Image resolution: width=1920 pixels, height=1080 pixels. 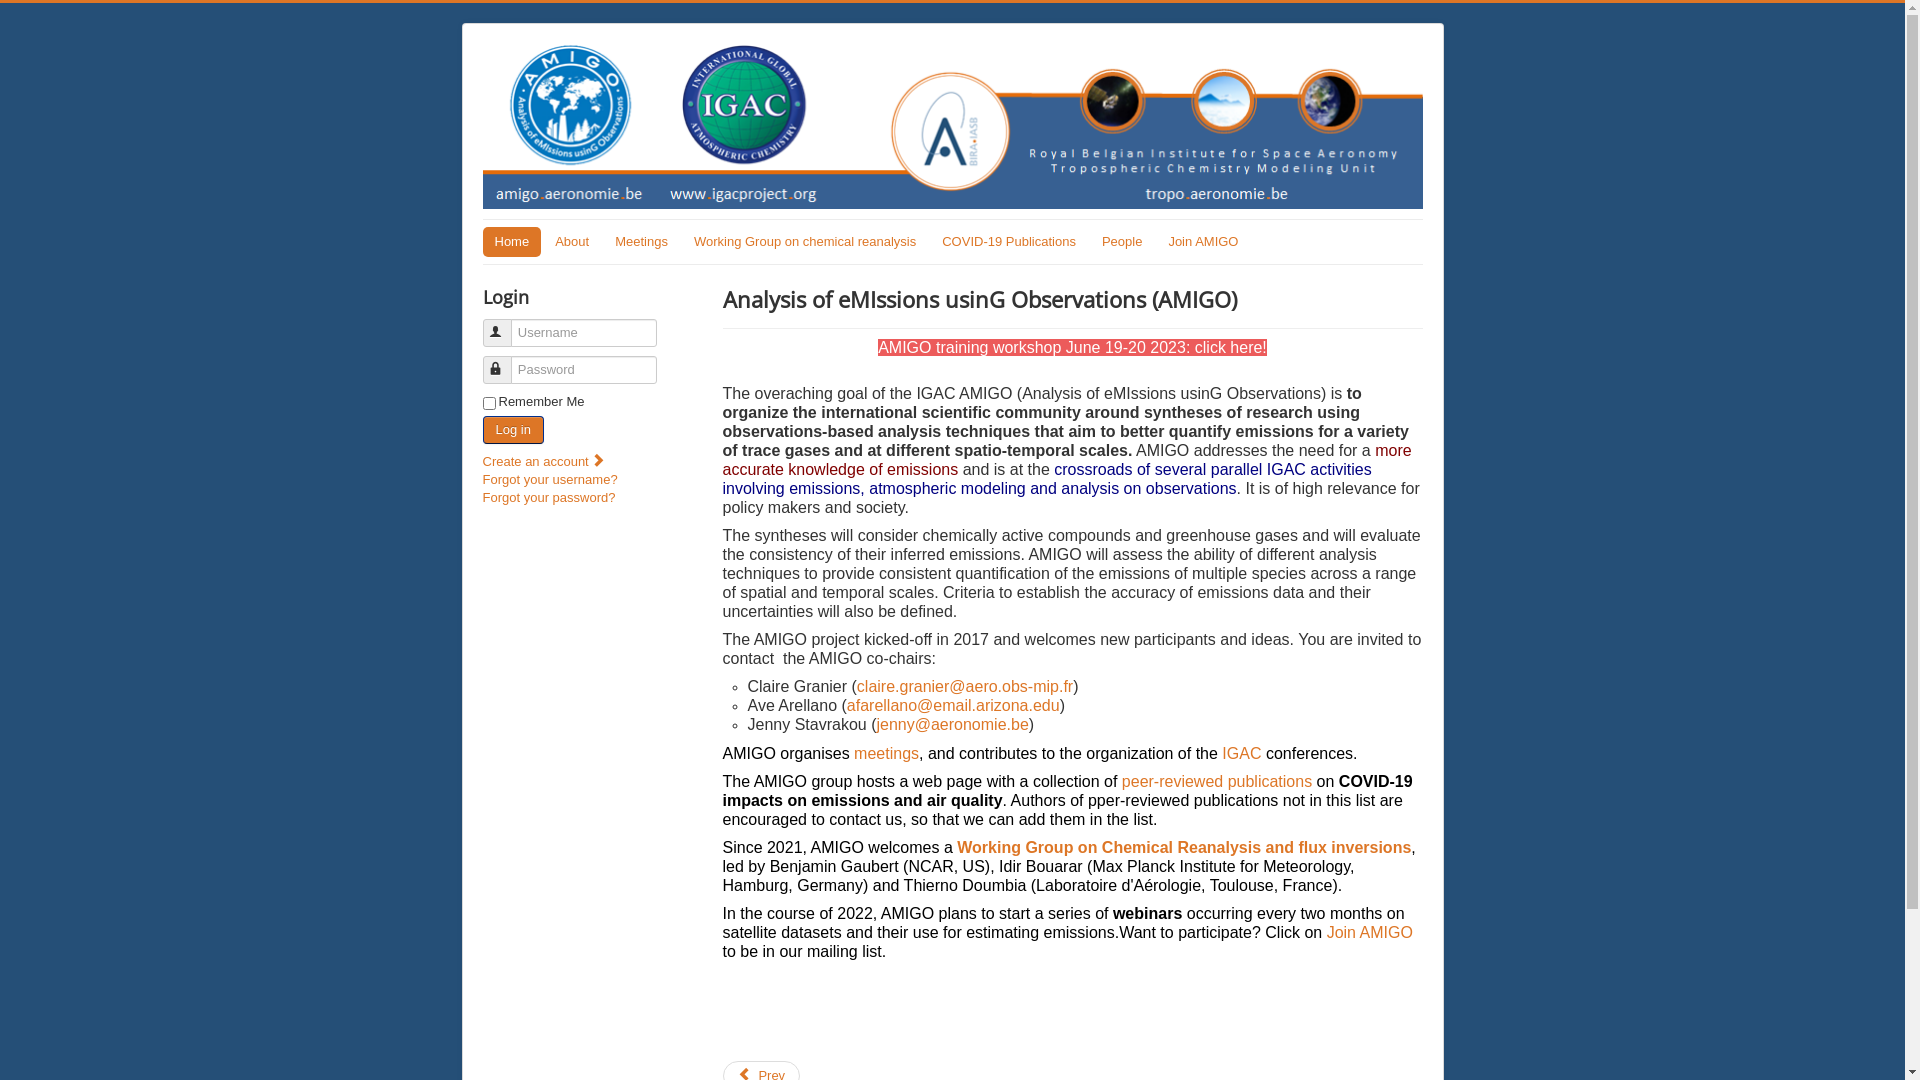 What do you see at coordinates (1203, 242) in the screenshot?
I see `Join AMIGO` at bounding box center [1203, 242].